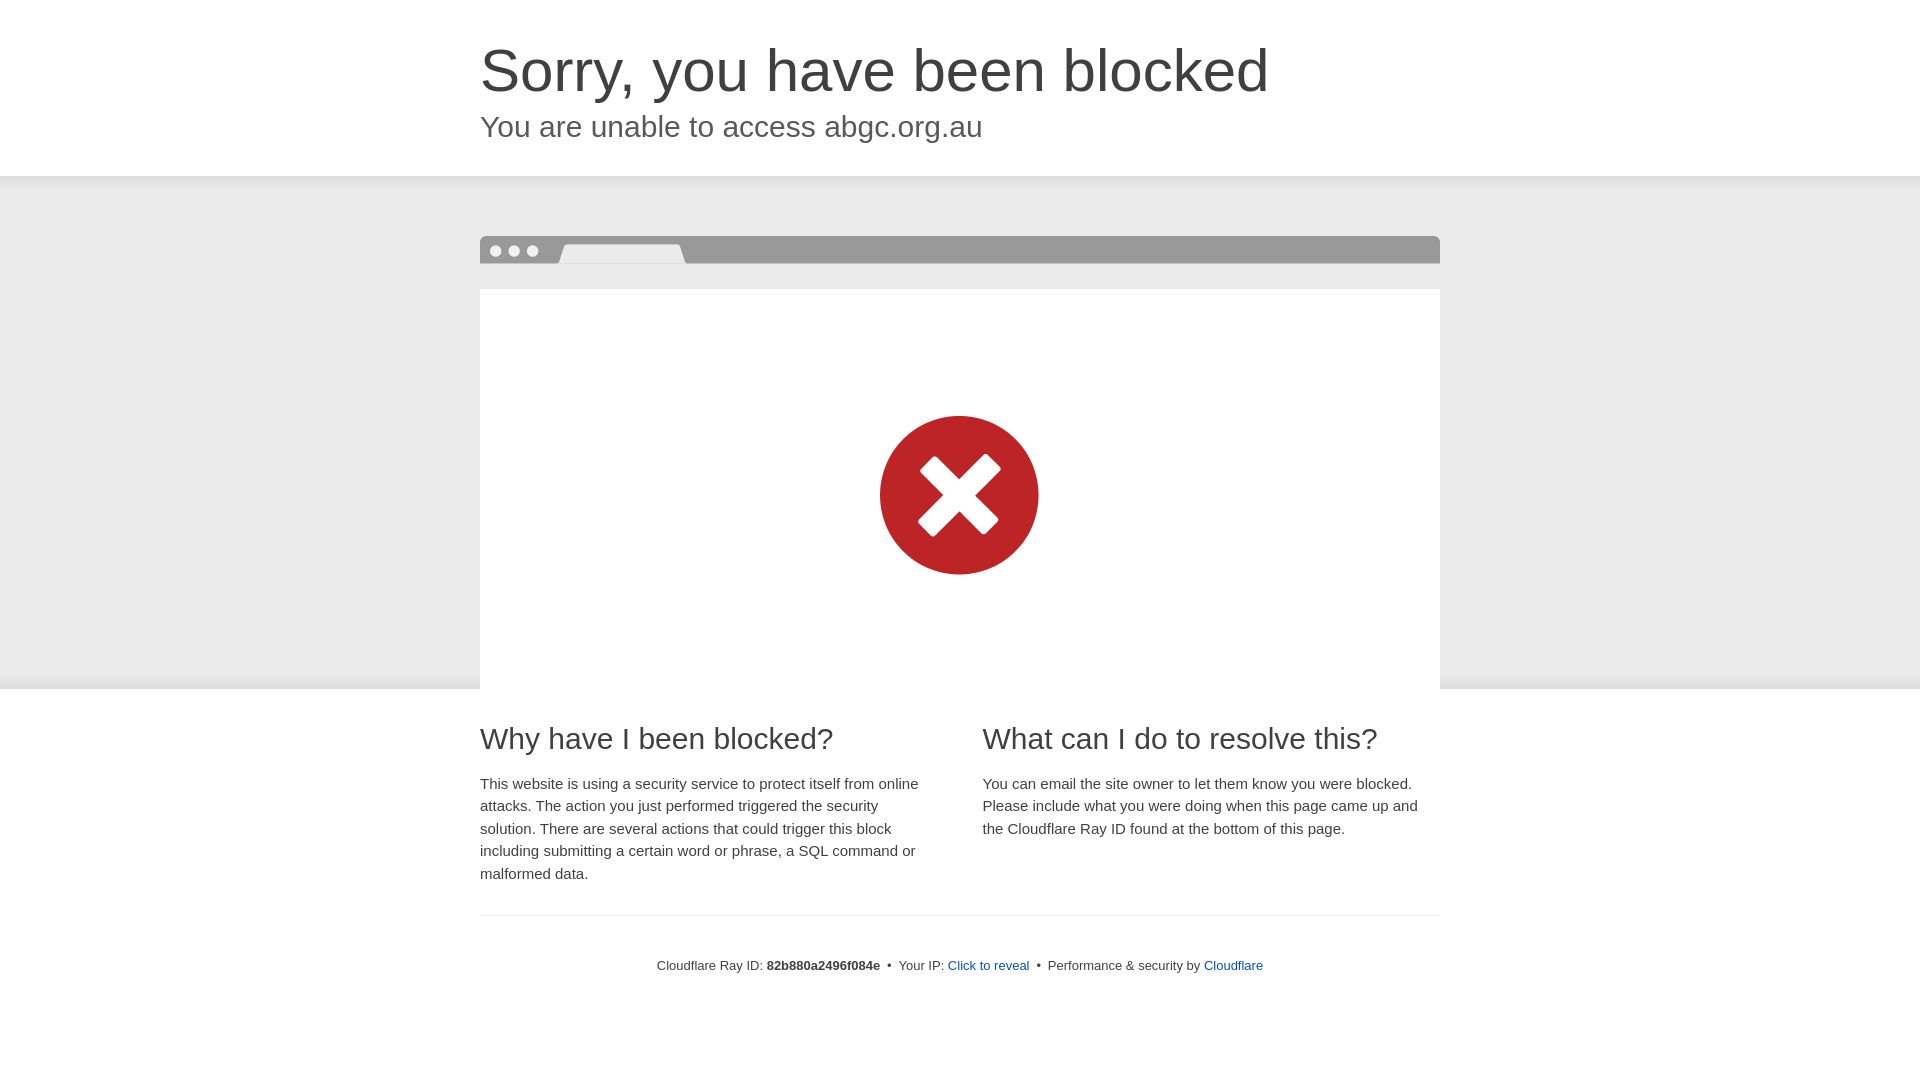 The width and height of the screenshot is (1920, 1080). Describe the element at coordinates (989, 966) in the screenshot. I see `Click to reveal` at that location.